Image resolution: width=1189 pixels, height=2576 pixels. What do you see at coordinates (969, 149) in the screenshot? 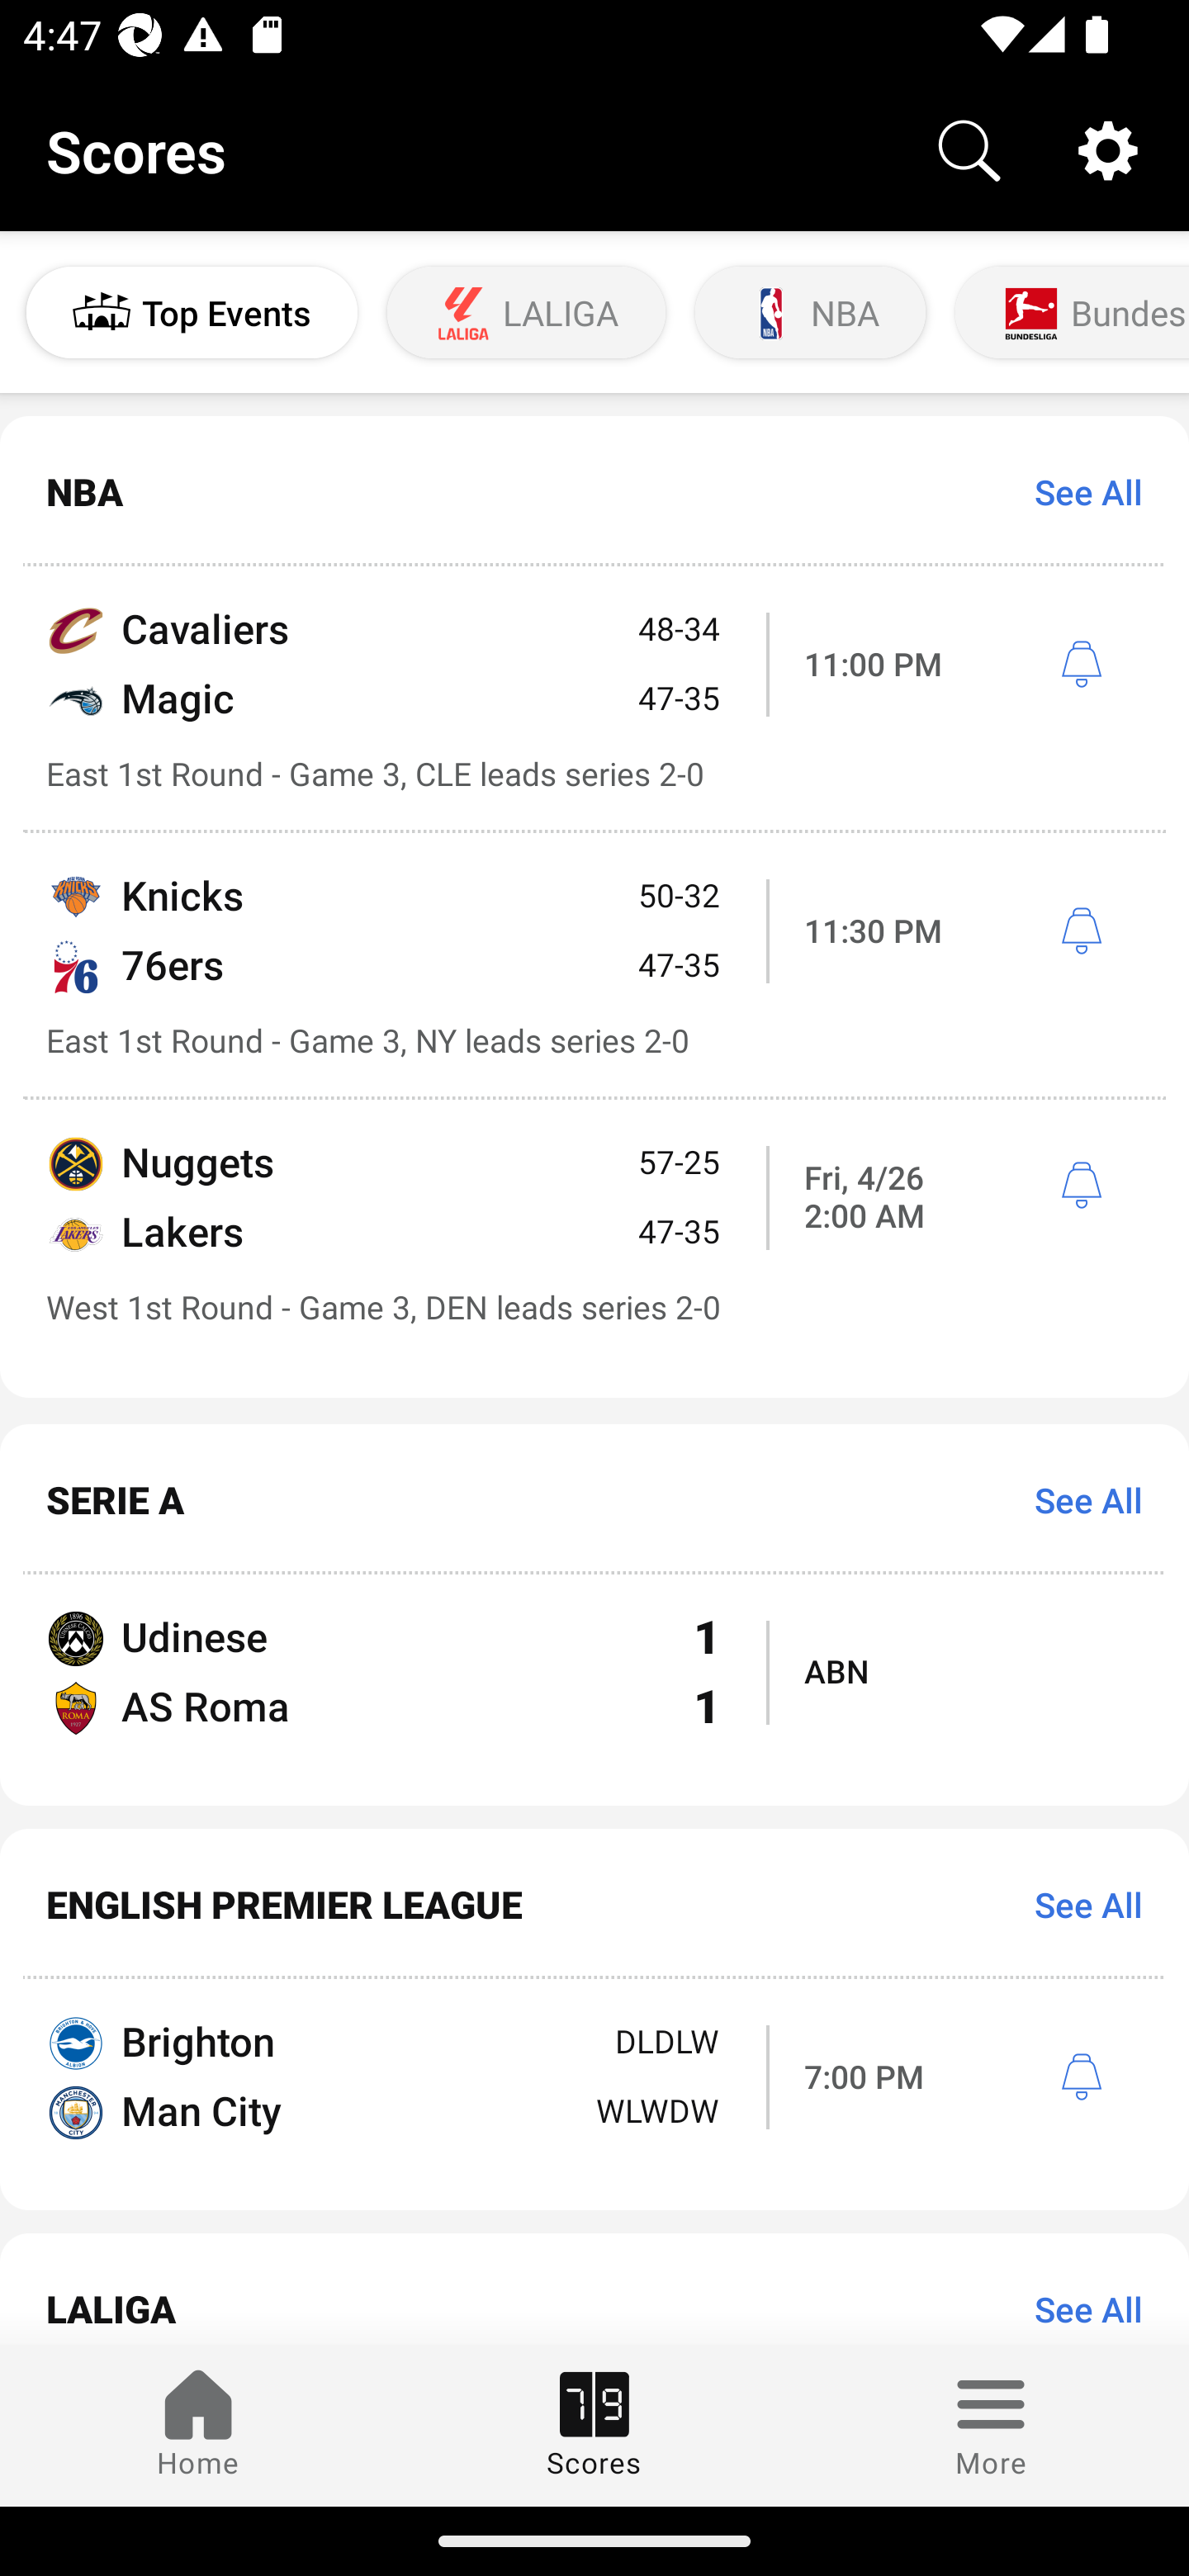
I see `Search` at bounding box center [969, 149].